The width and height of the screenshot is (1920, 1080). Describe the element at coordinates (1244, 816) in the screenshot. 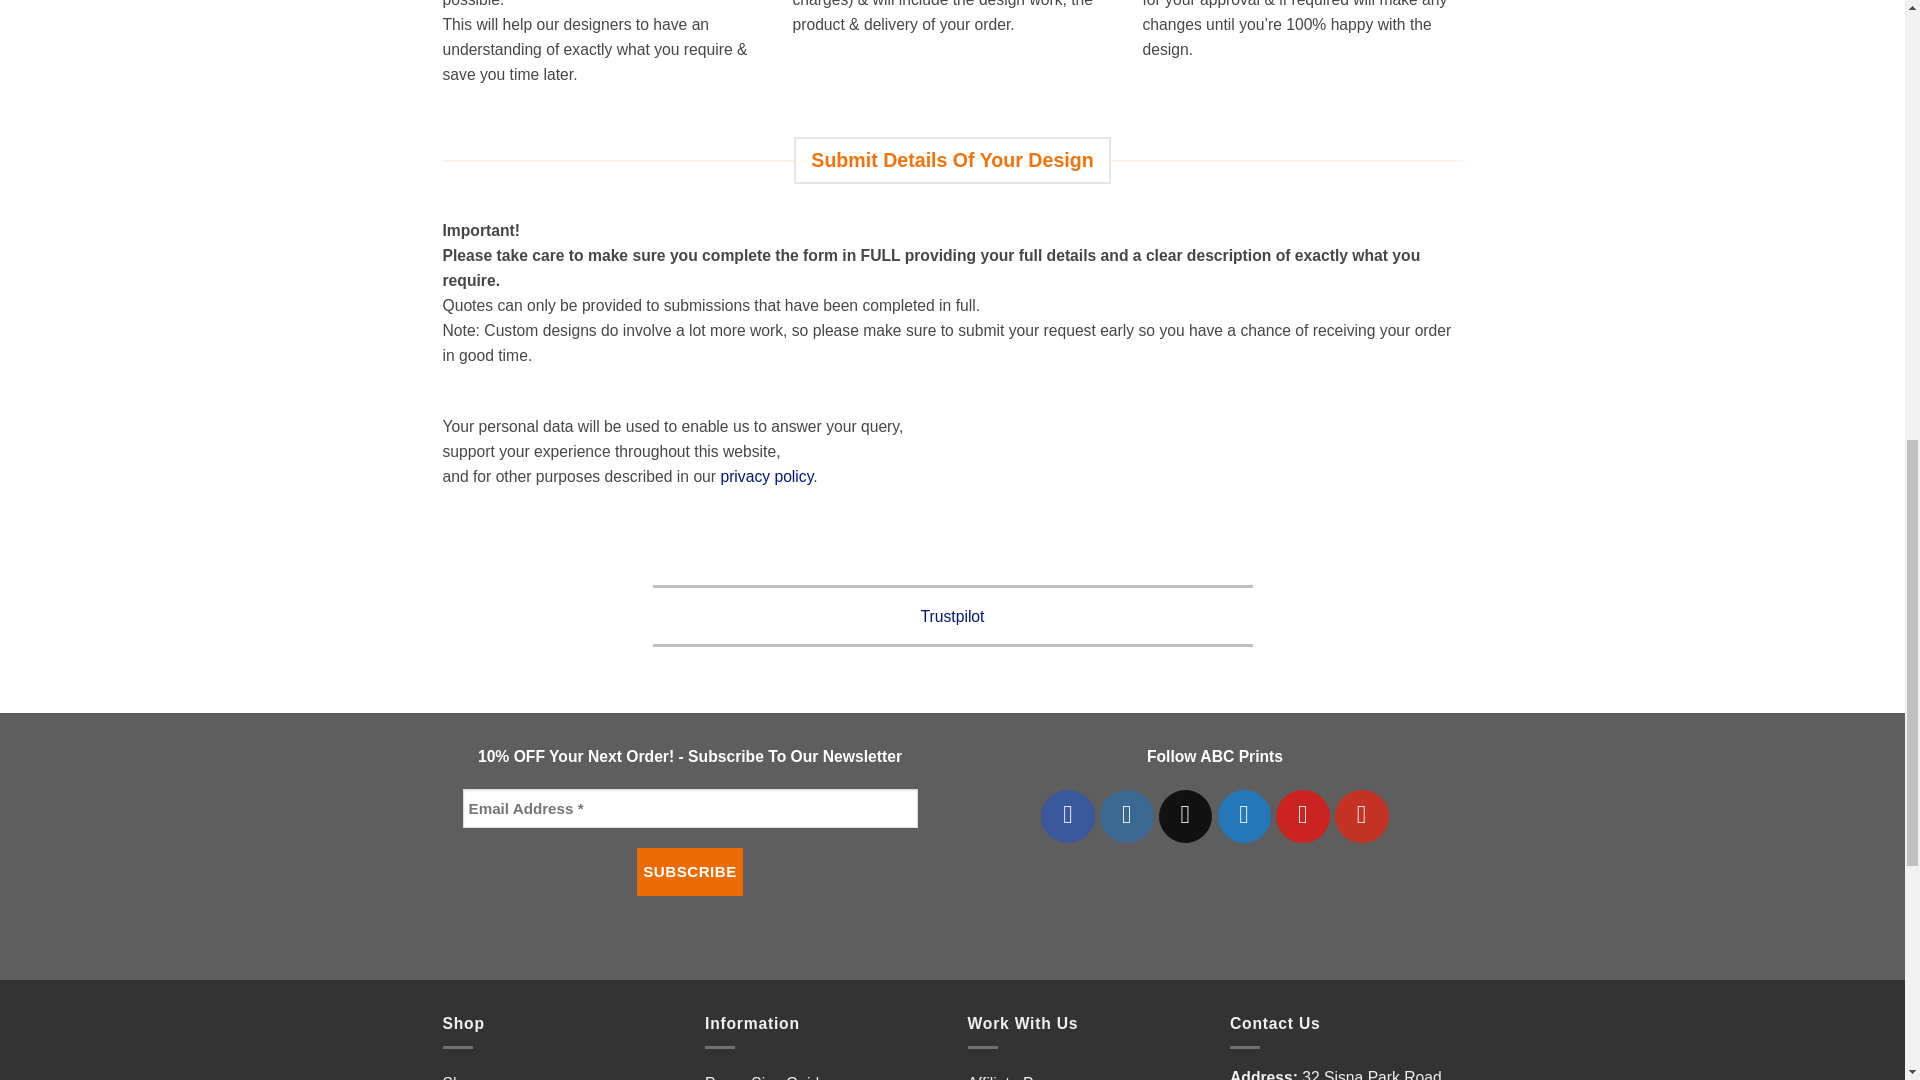

I see `Follow on Twitter` at that location.